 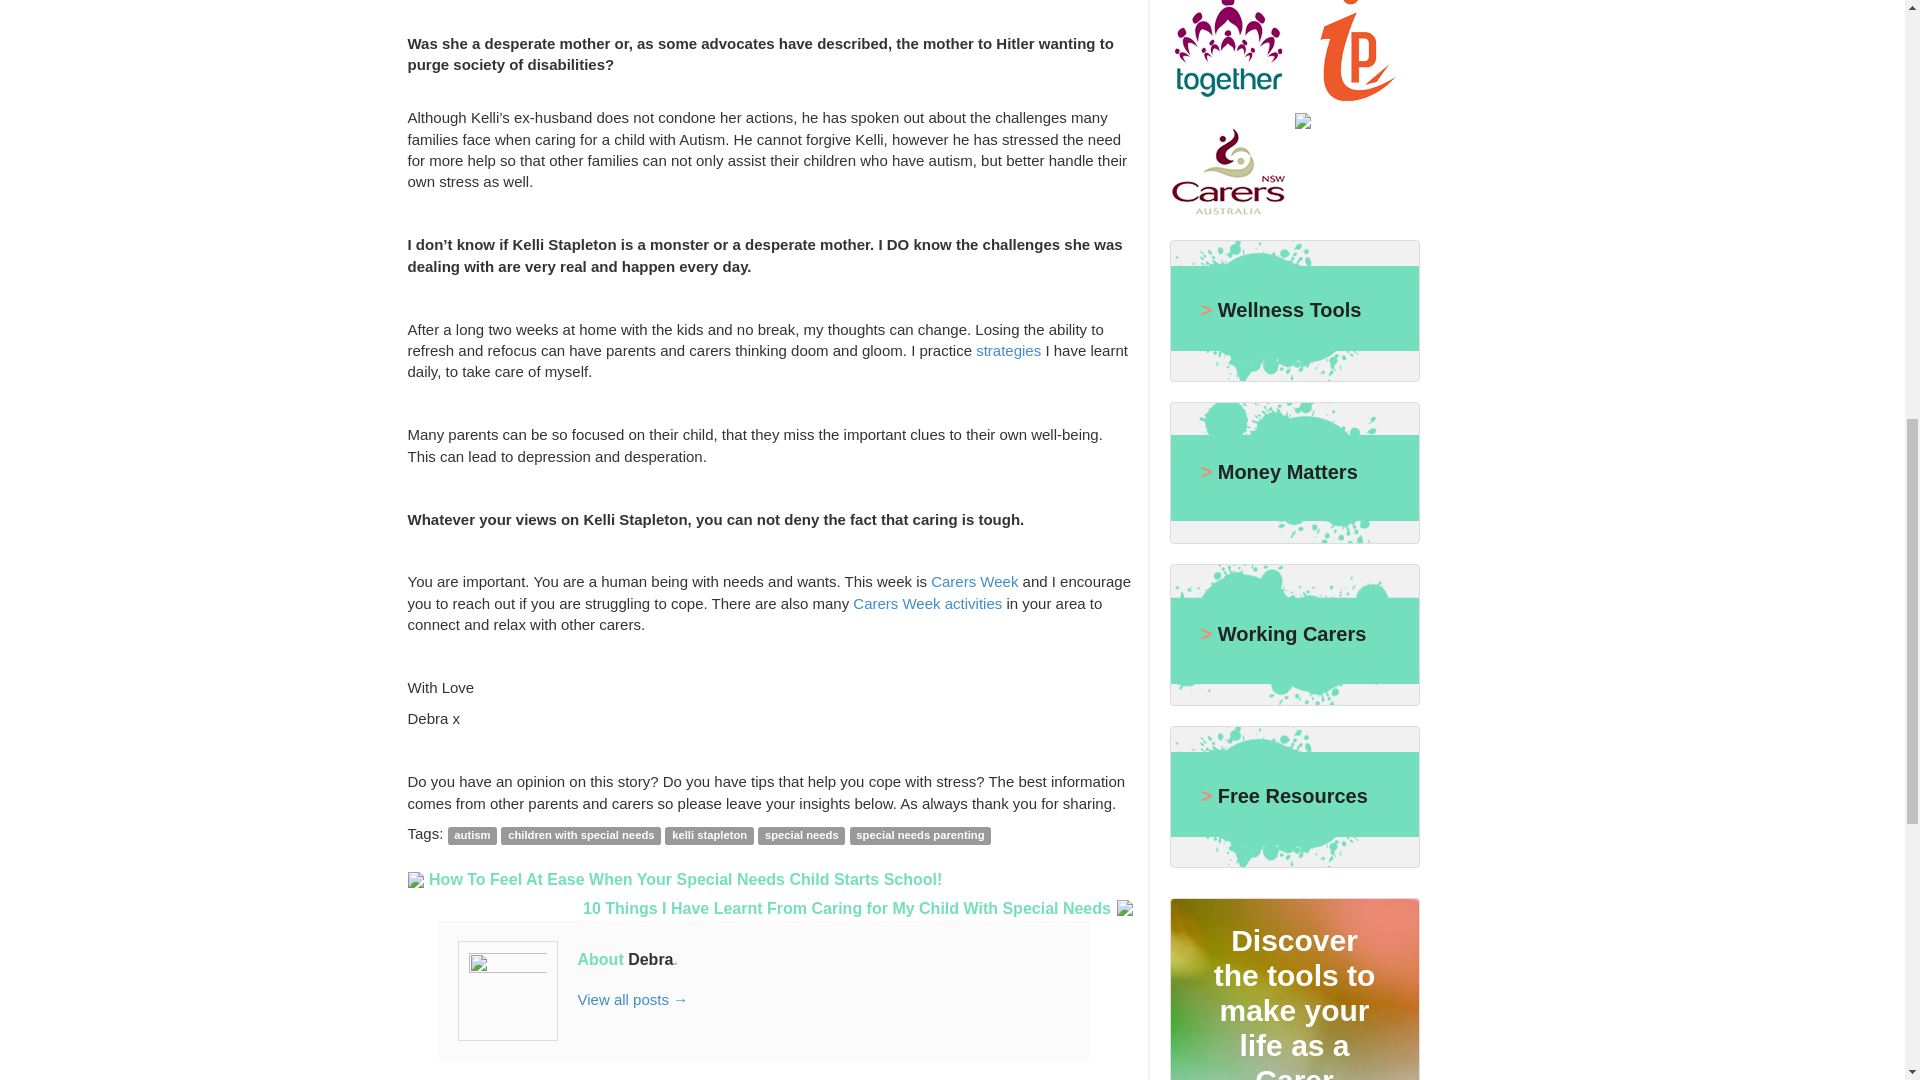 What do you see at coordinates (974, 581) in the screenshot?
I see `Carers Week` at bounding box center [974, 581].